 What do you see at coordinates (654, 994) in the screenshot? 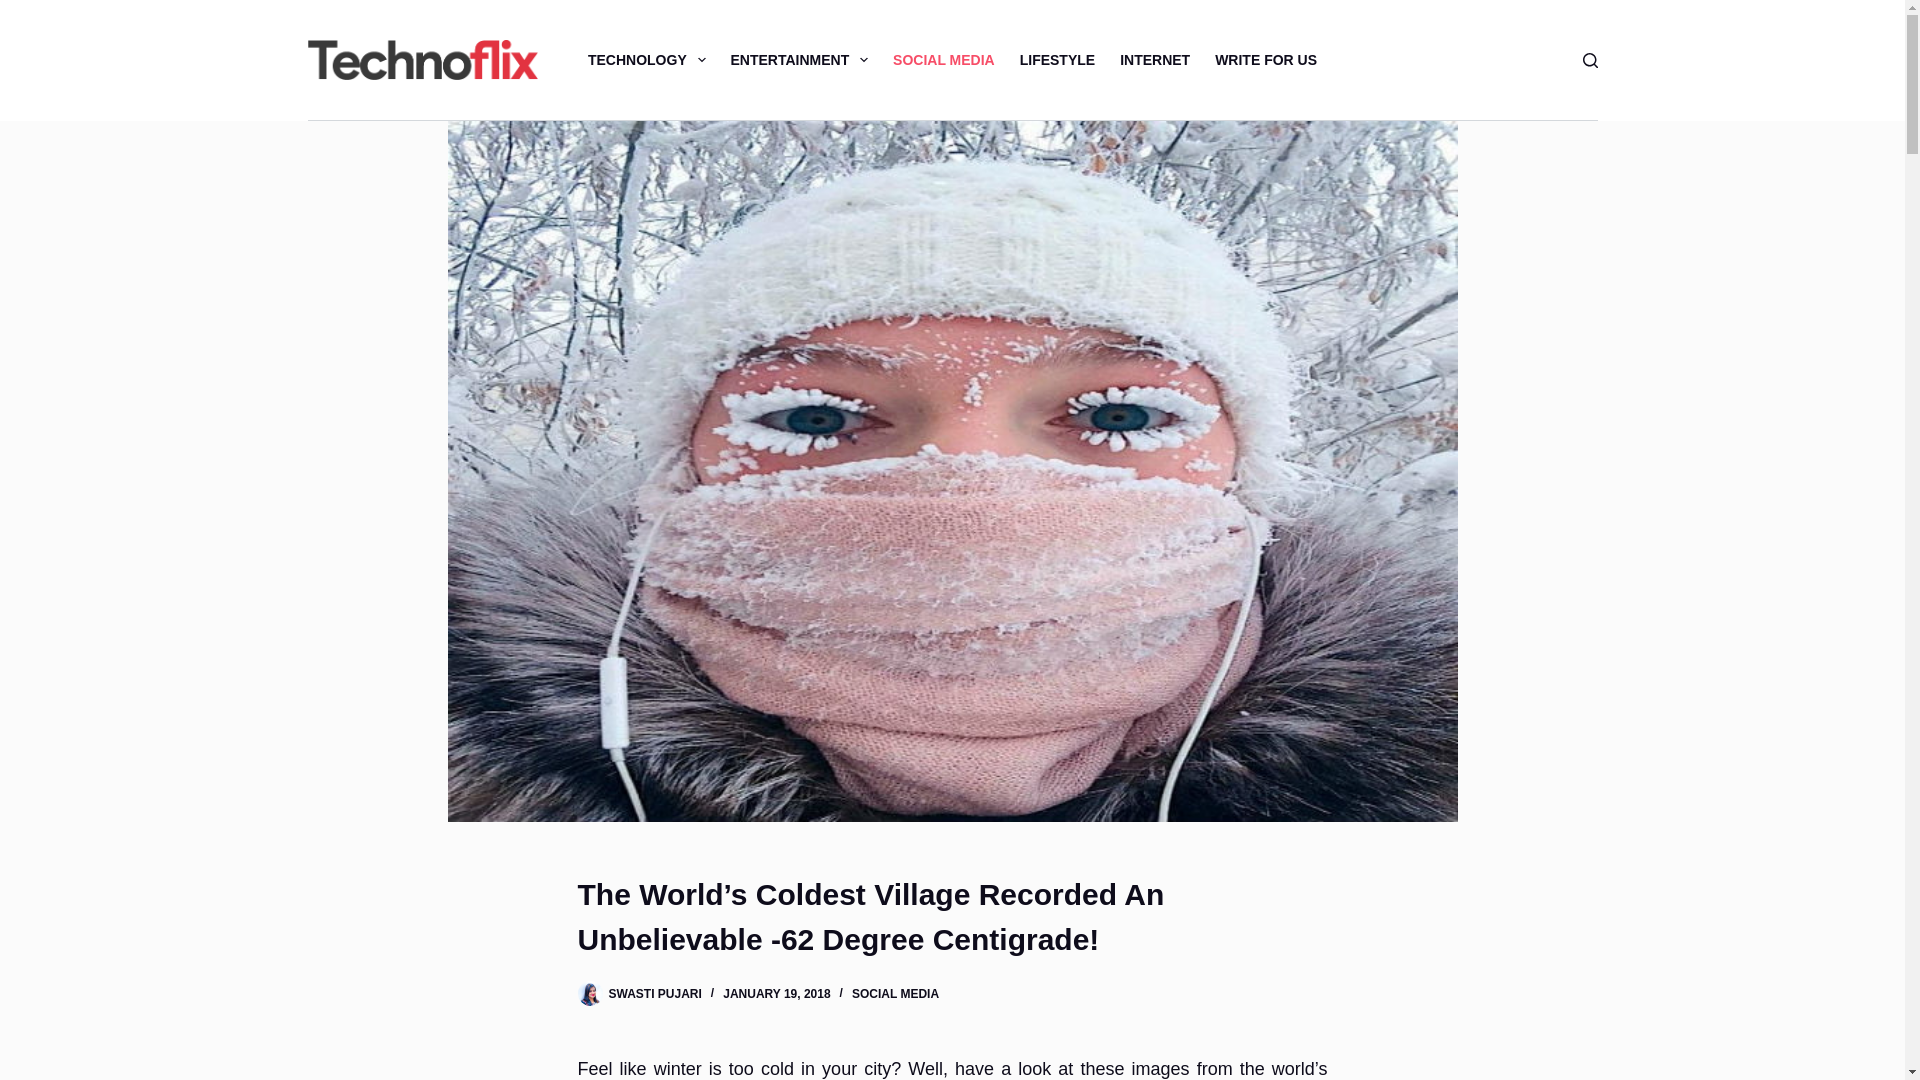
I see `Posts by Swasti Pujari` at bounding box center [654, 994].